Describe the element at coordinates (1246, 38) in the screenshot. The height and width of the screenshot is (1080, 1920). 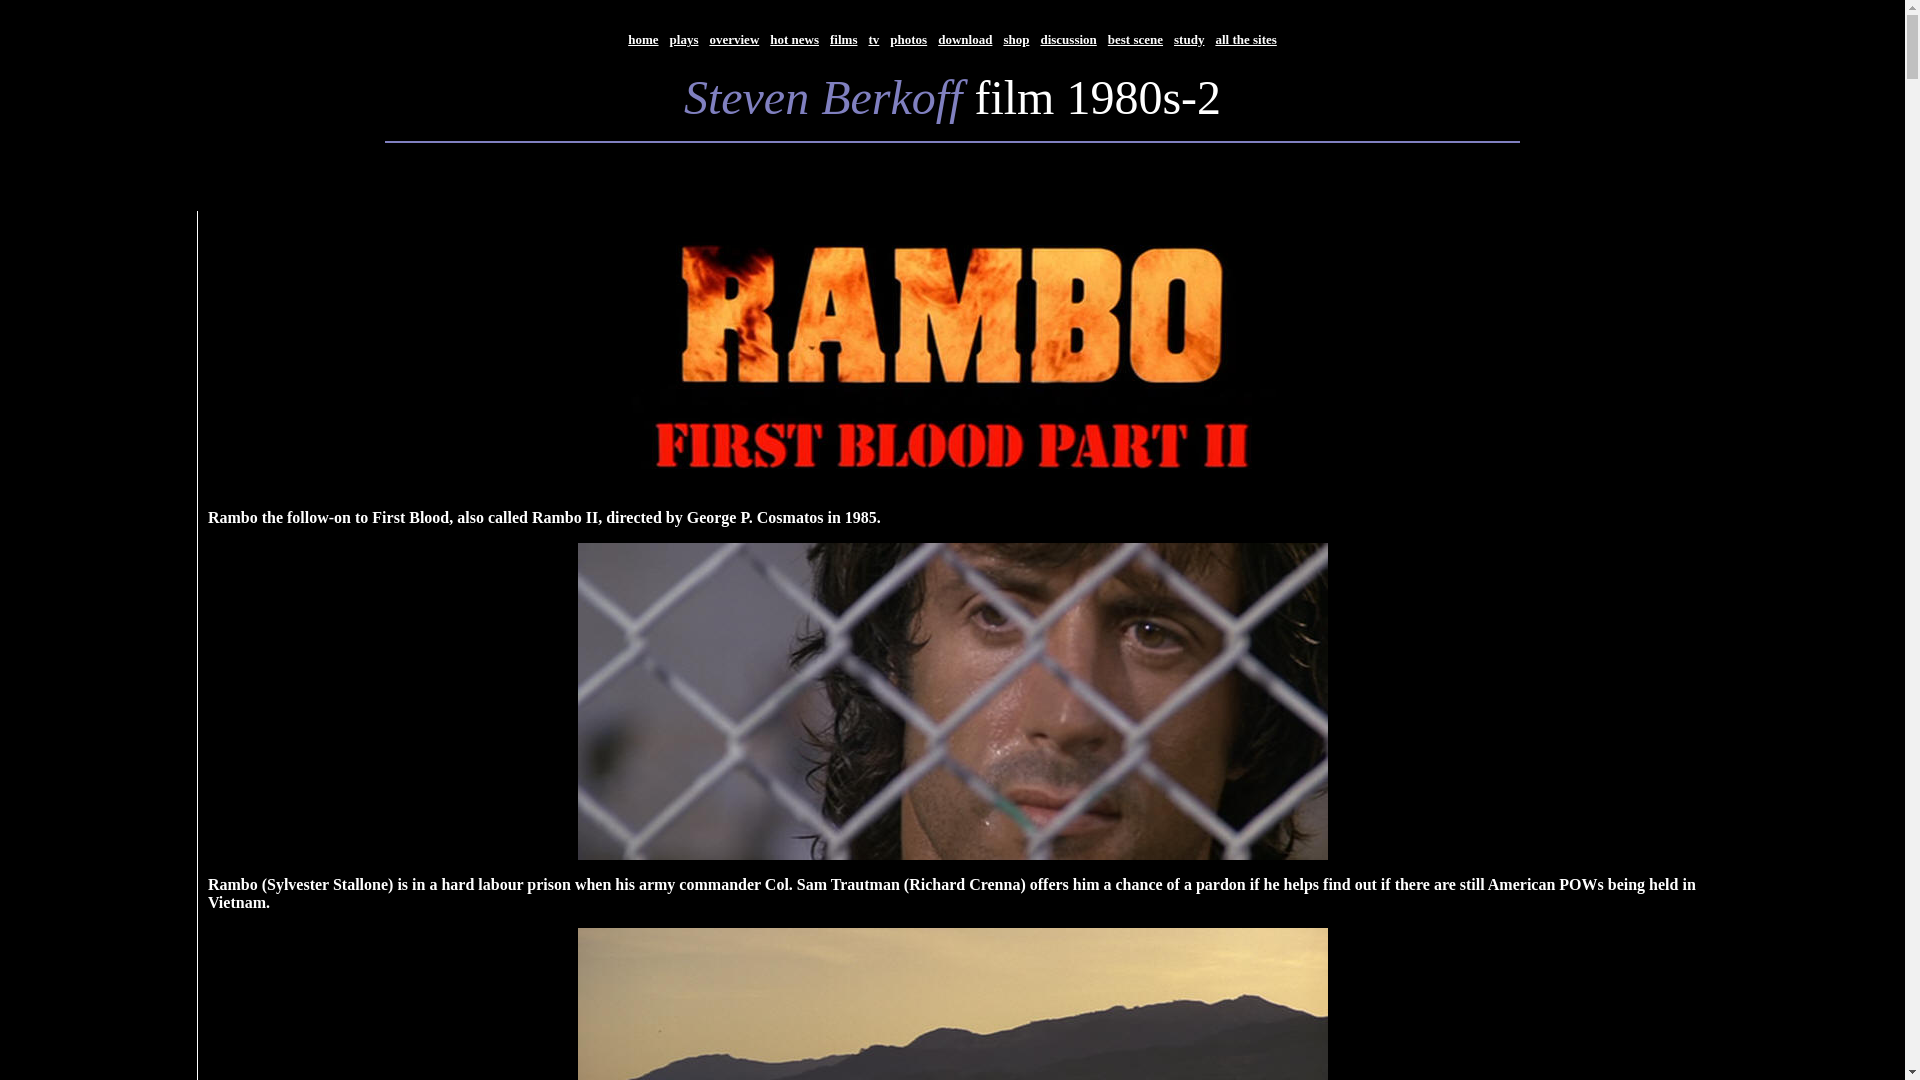
I see `all the sites` at that location.